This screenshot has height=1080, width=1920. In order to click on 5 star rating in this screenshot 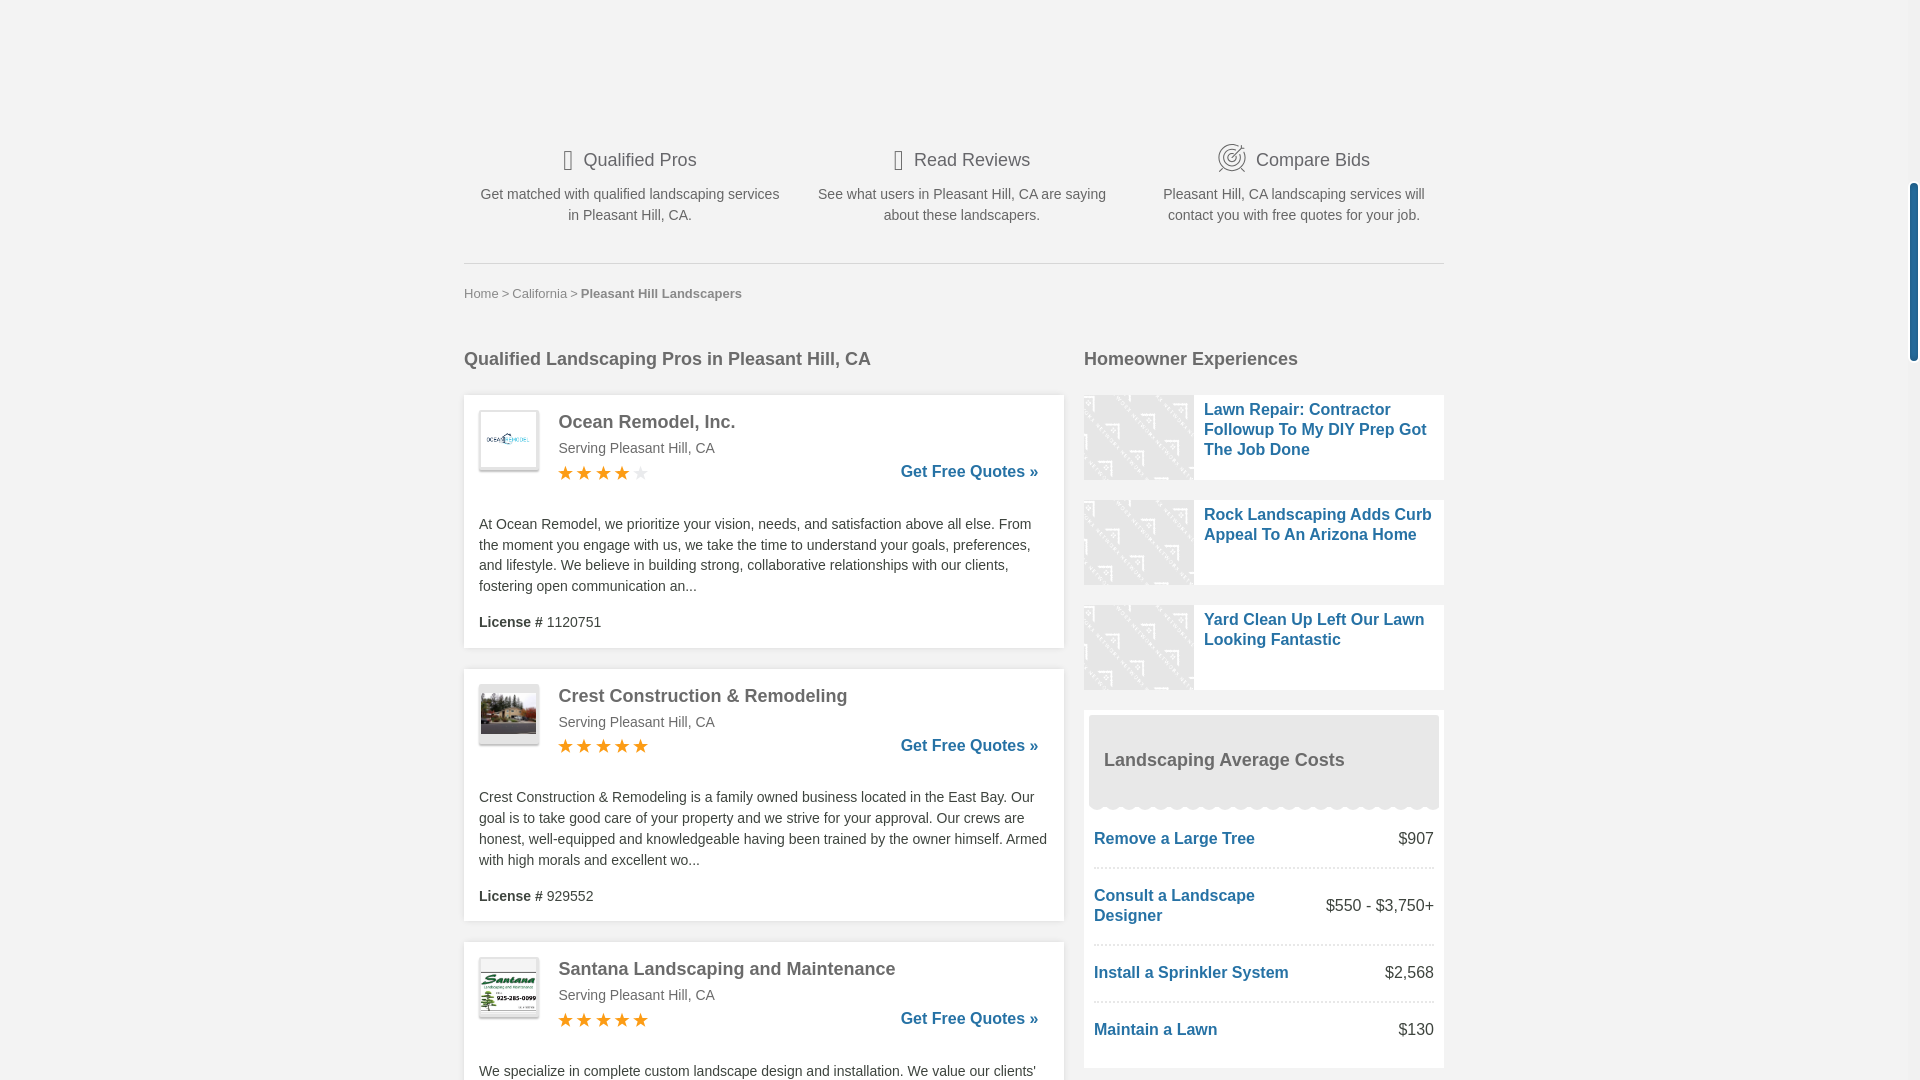, I will do `click(603, 745)`.